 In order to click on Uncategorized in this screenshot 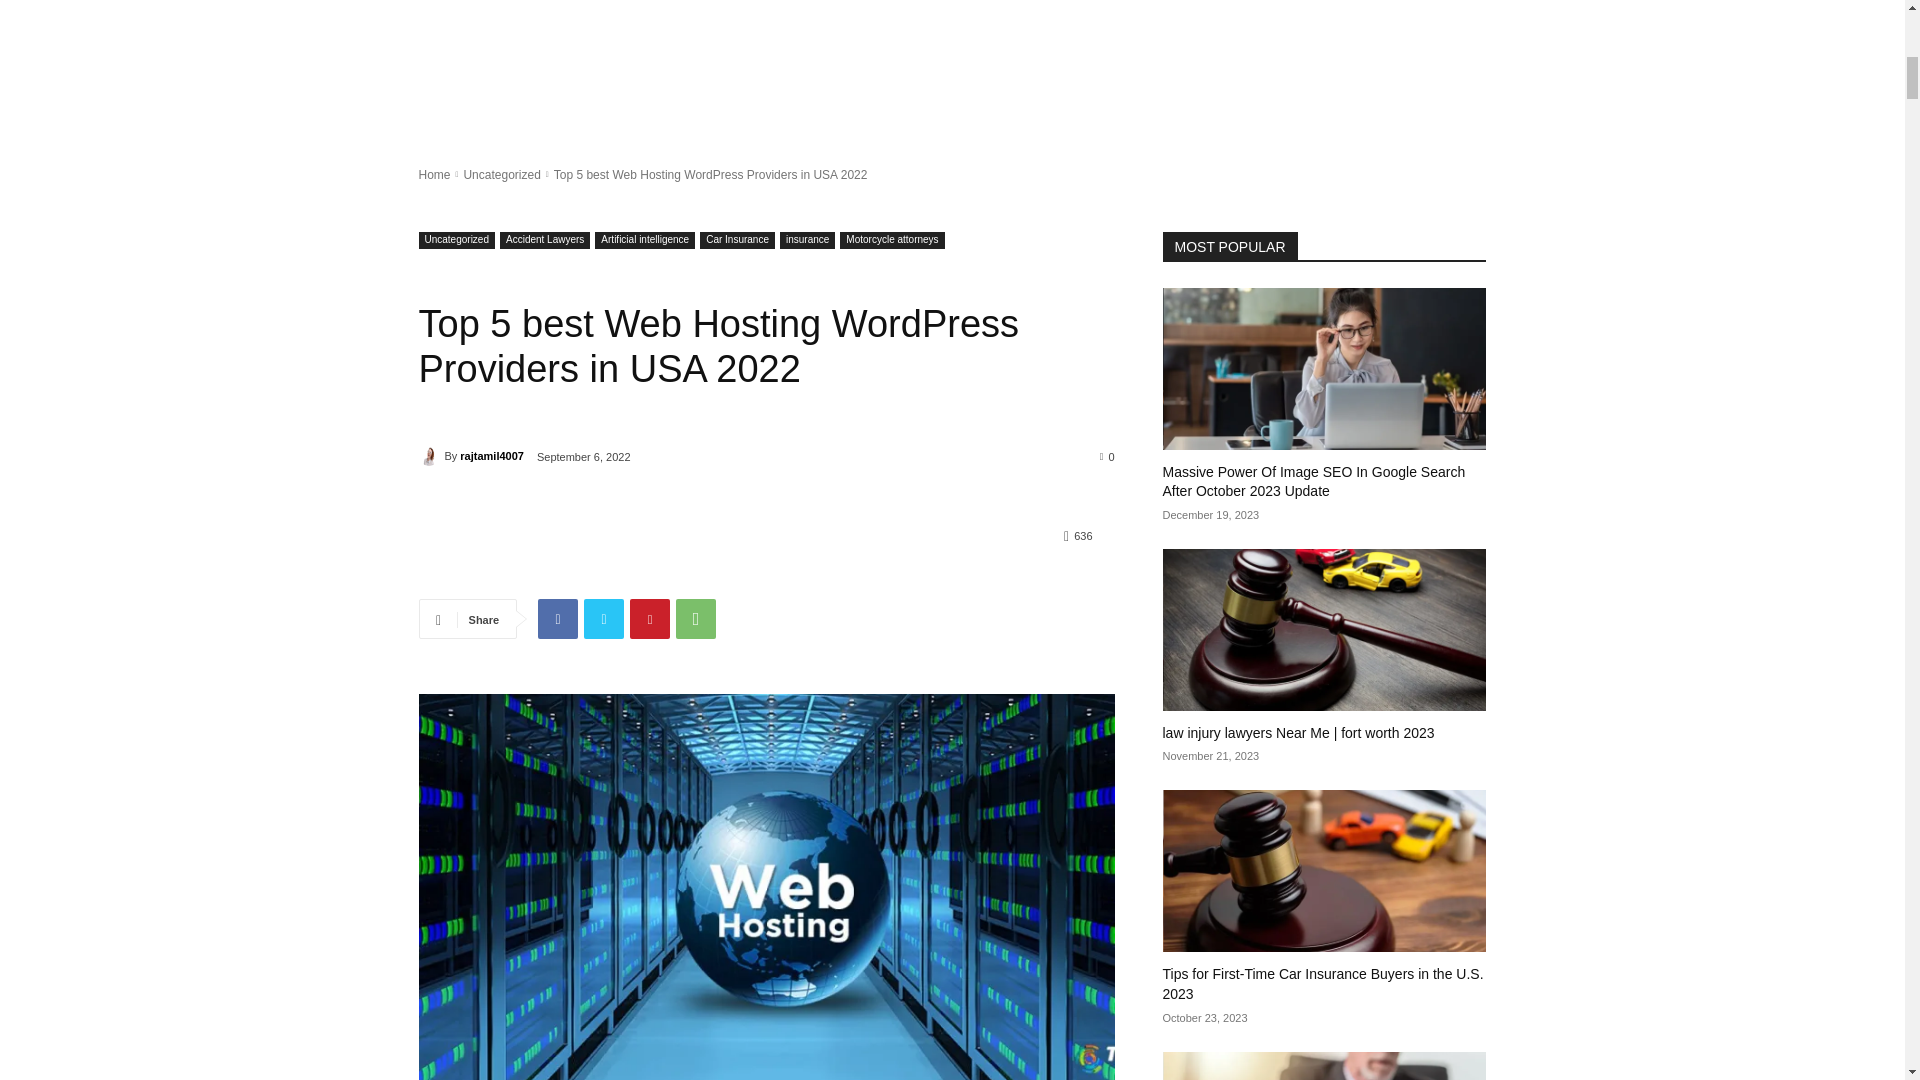, I will do `click(500, 175)`.